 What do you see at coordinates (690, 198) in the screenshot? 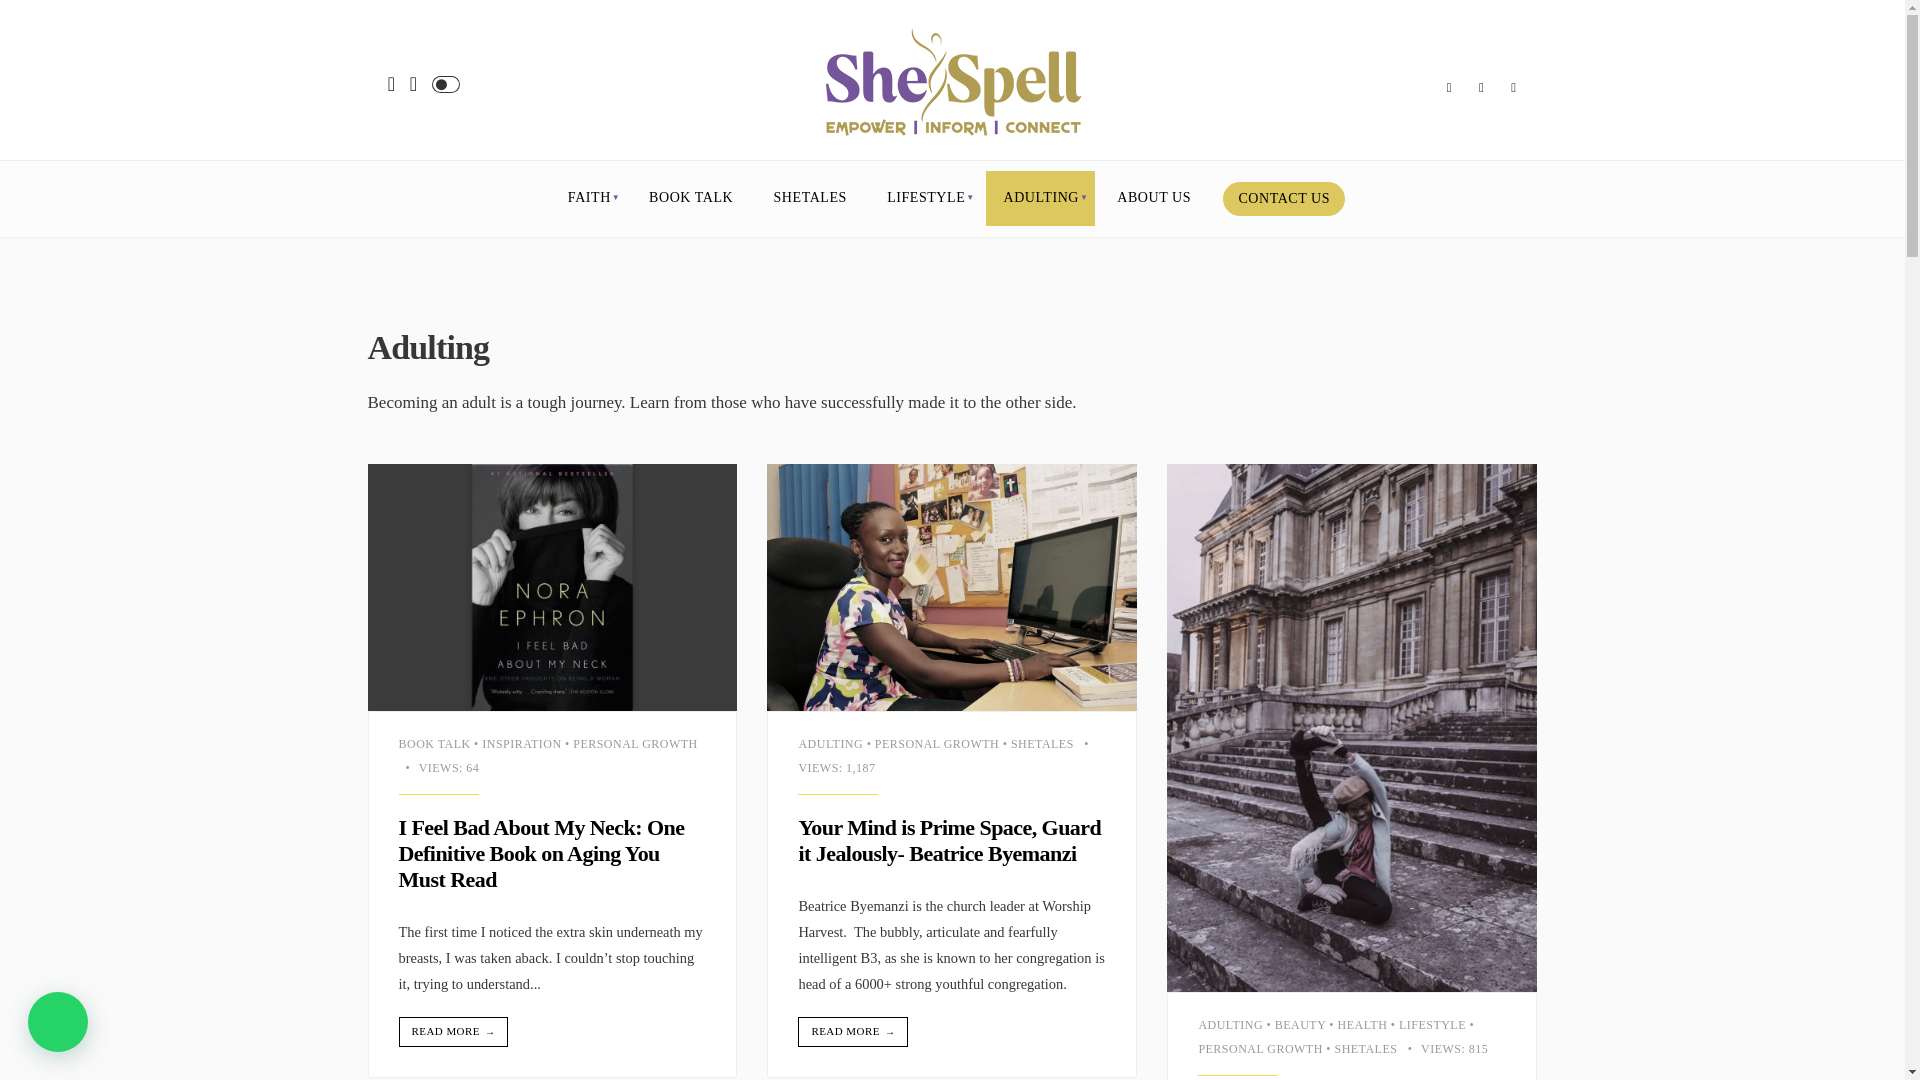
I see `BOOK TALK` at bounding box center [690, 198].